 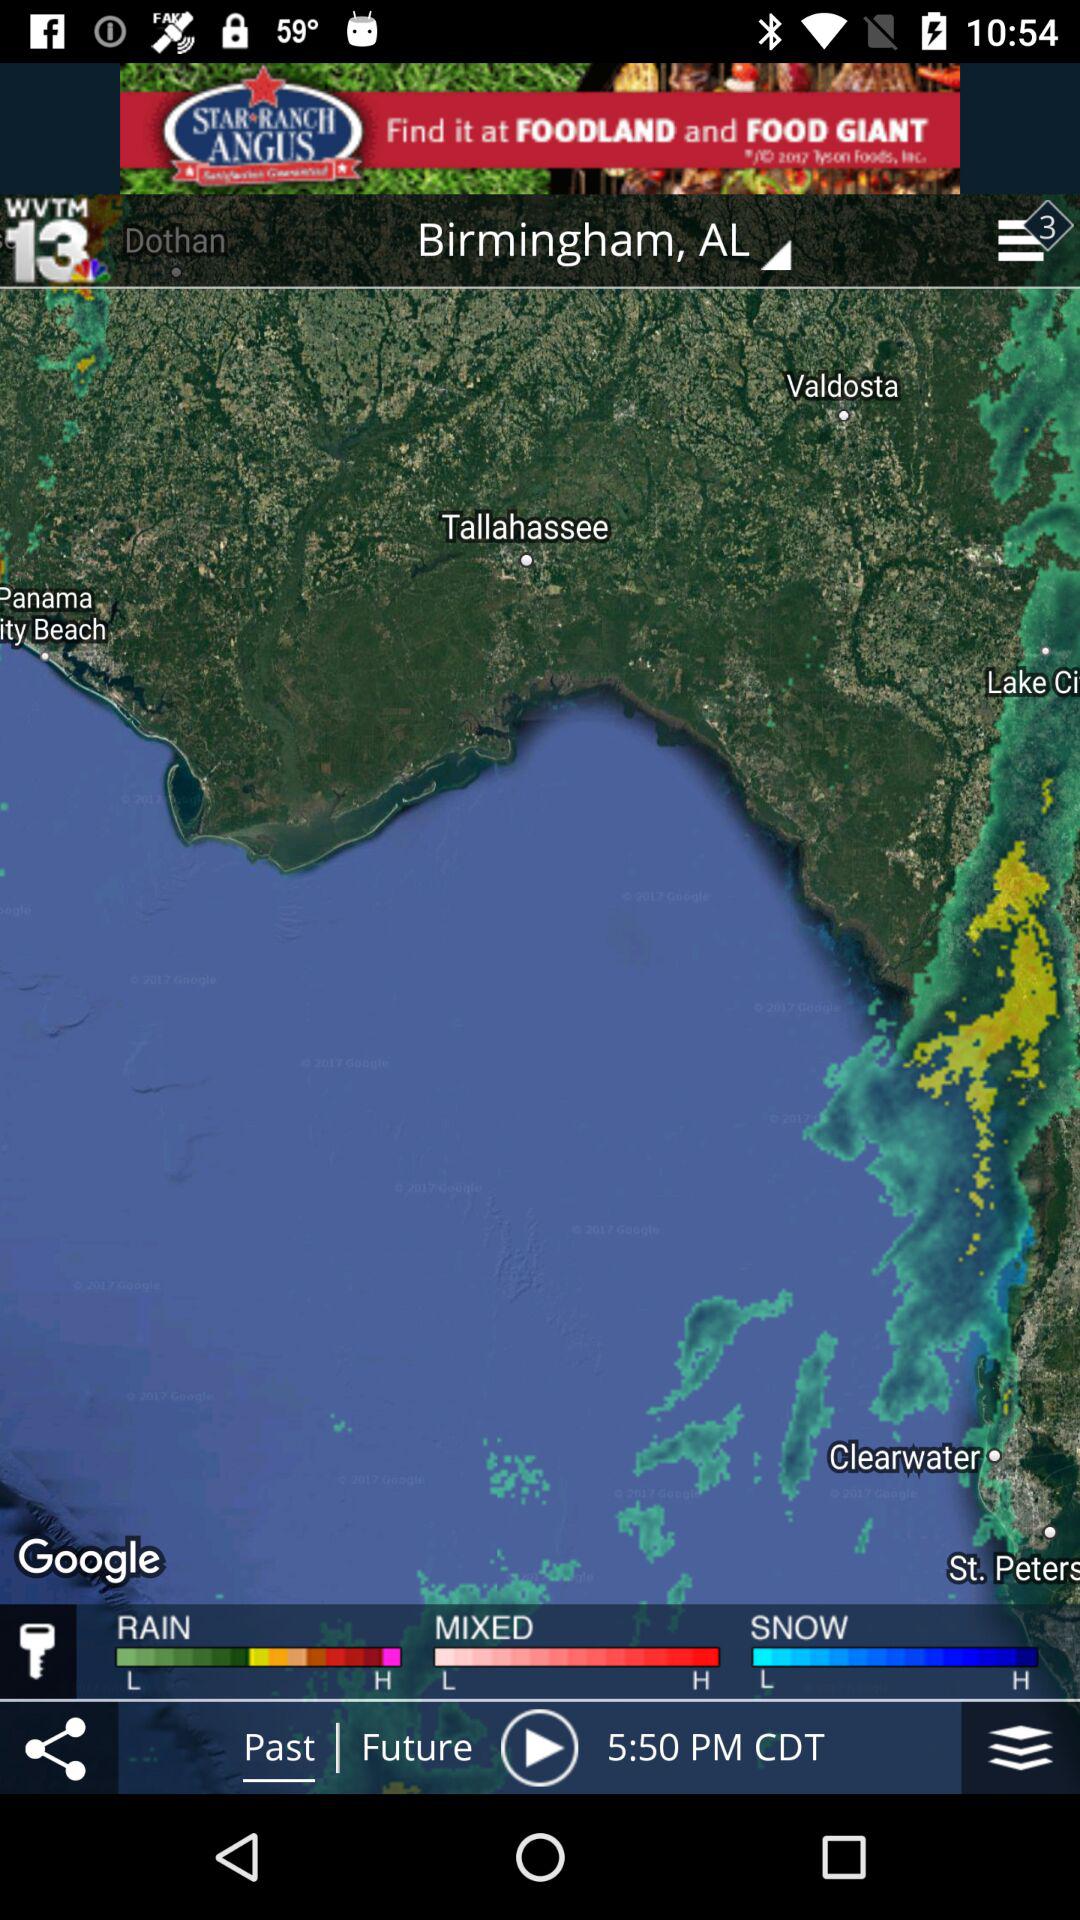 I want to click on switch map type option, so click(x=1020, y=1748).